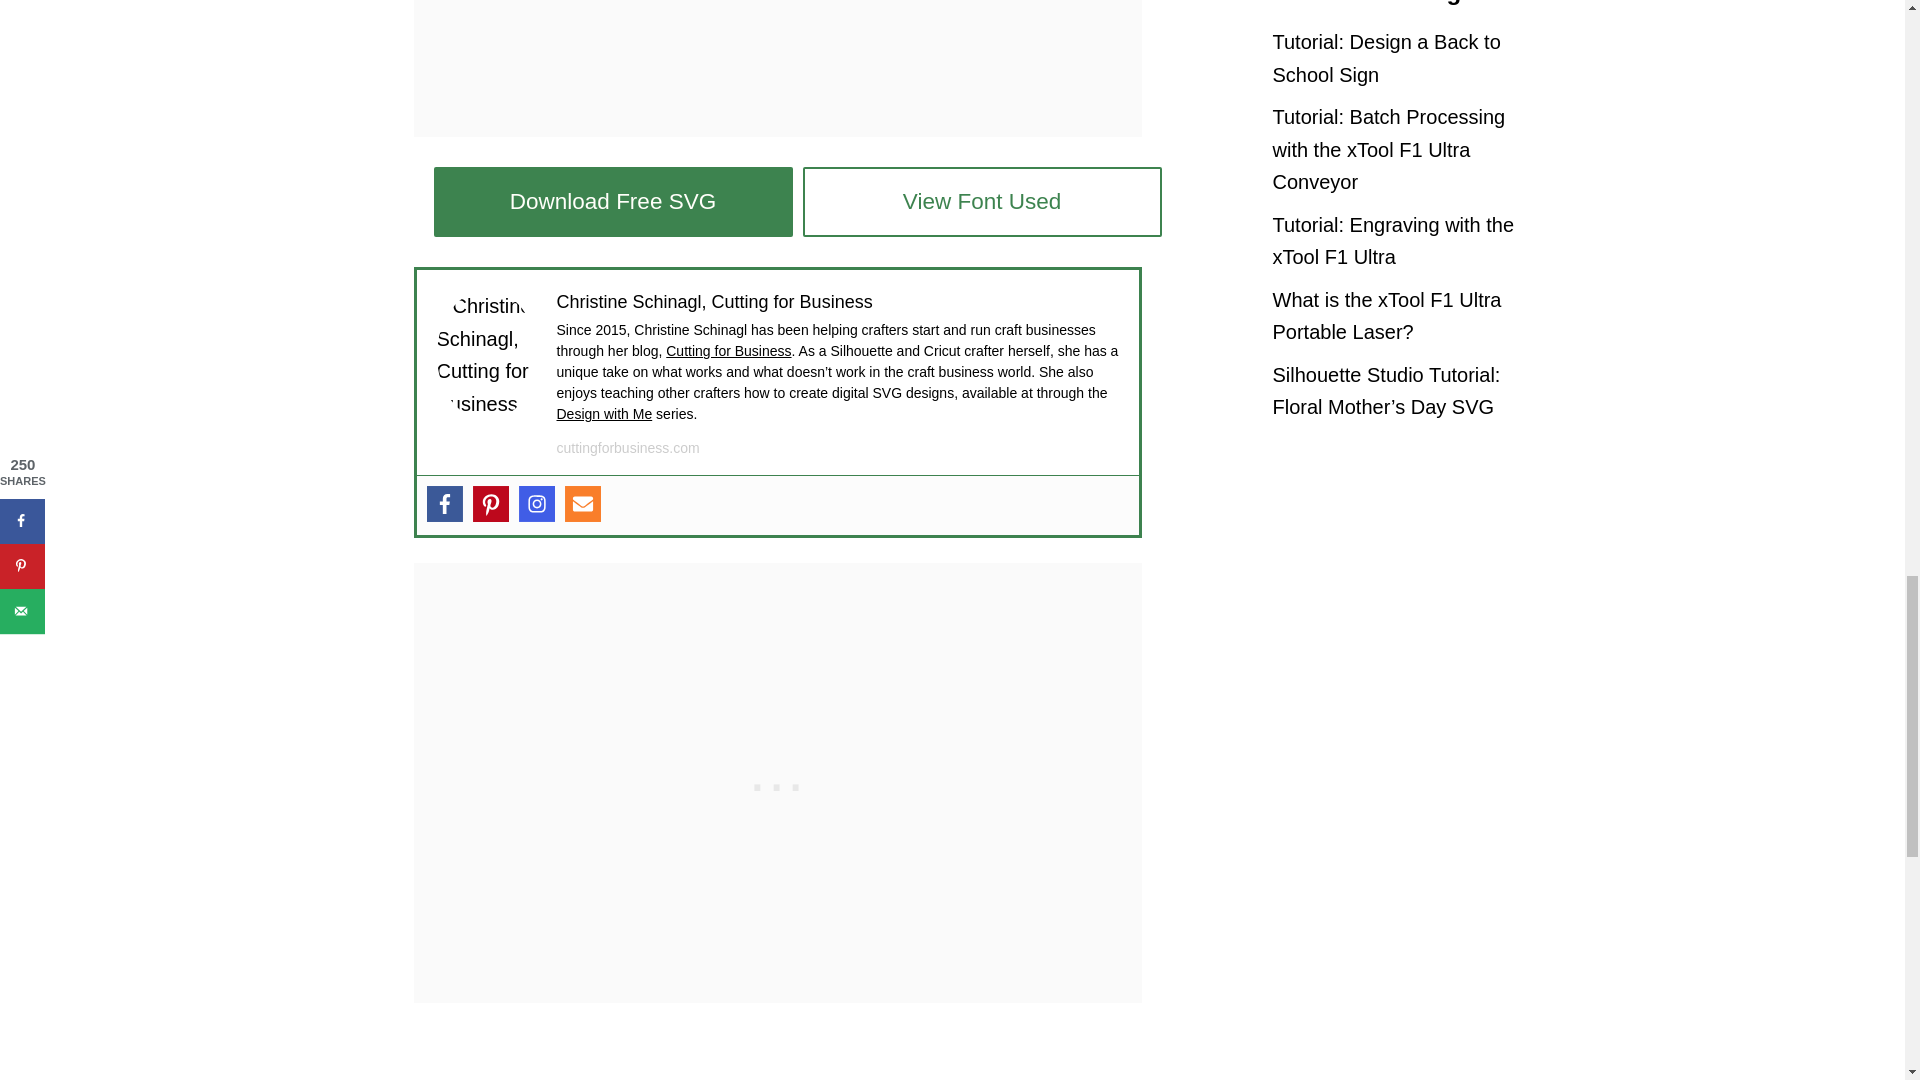 This screenshot has width=1920, height=1080. I want to click on Tutorial: Design a Back to School Sign, so click(1402, 58).